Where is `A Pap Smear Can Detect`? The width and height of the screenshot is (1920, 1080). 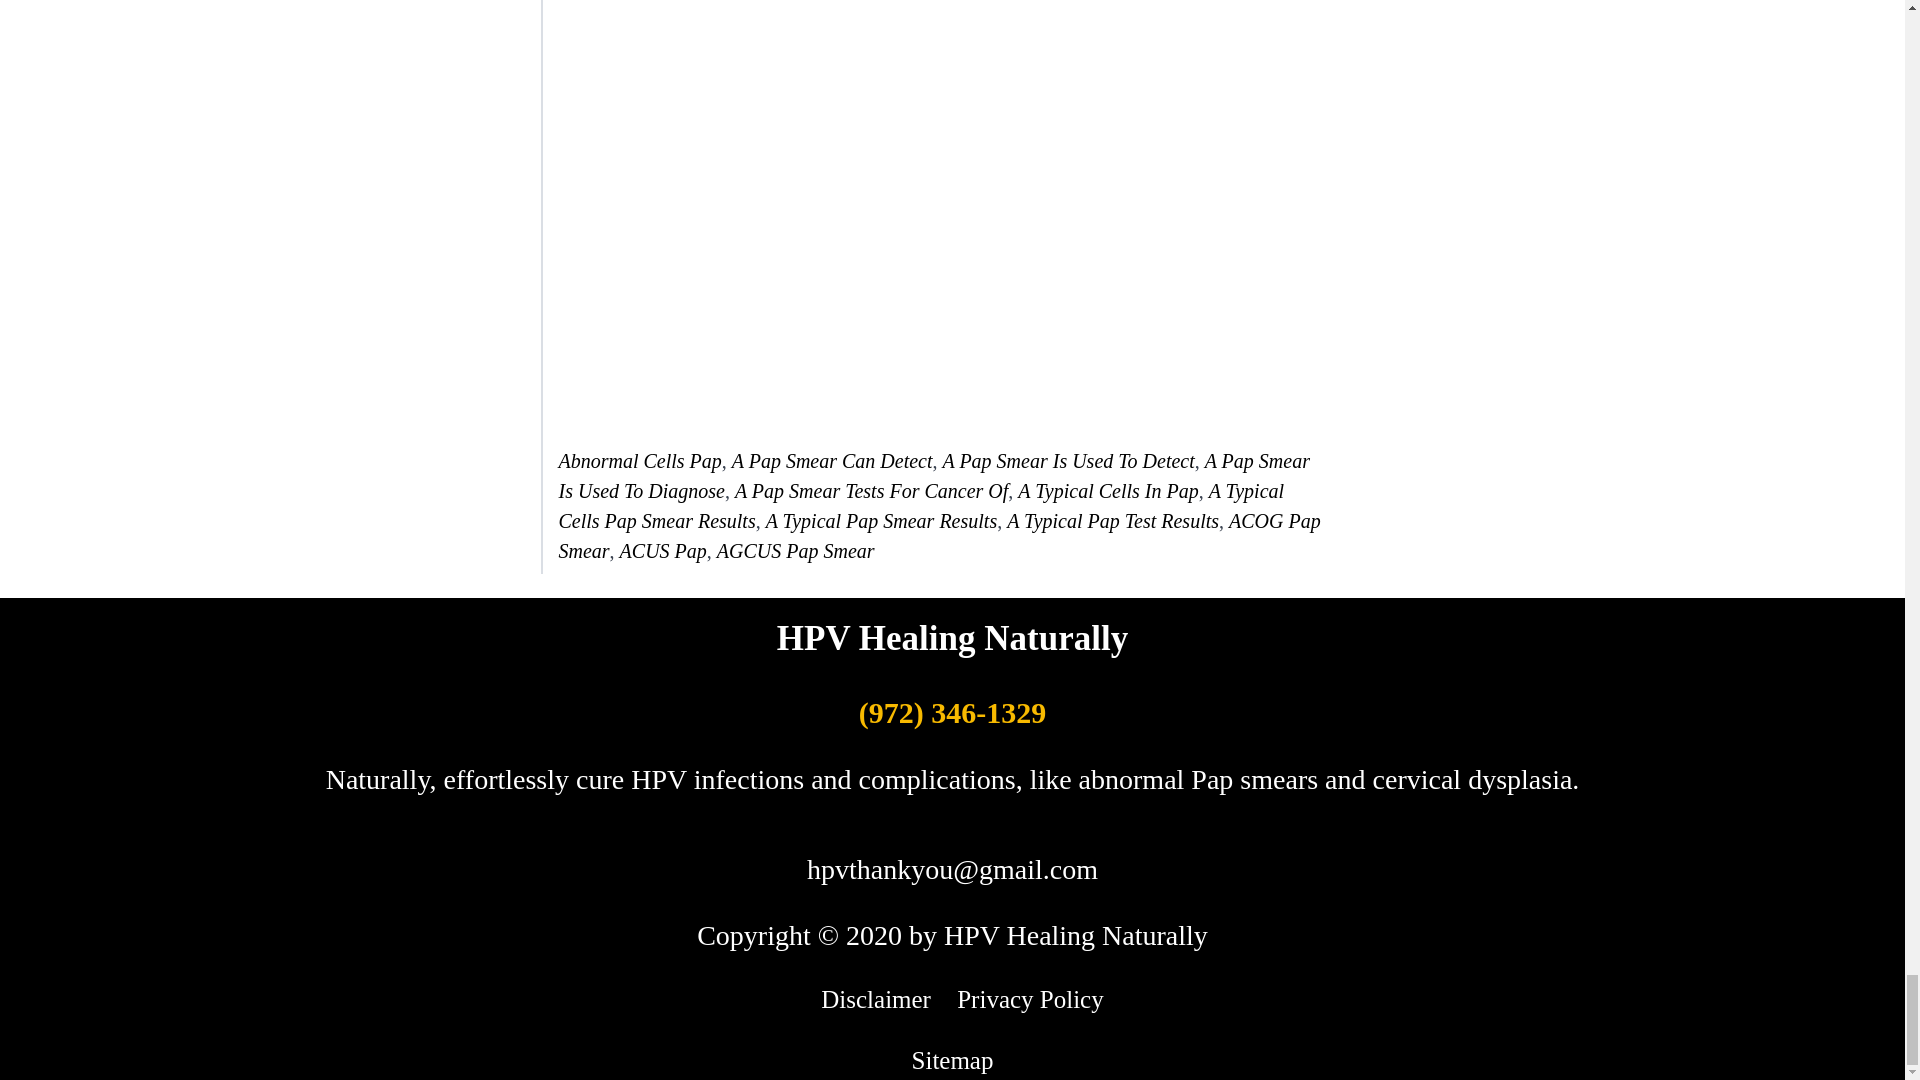
A Pap Smear Can Detect is located at coordinates (832, 460).